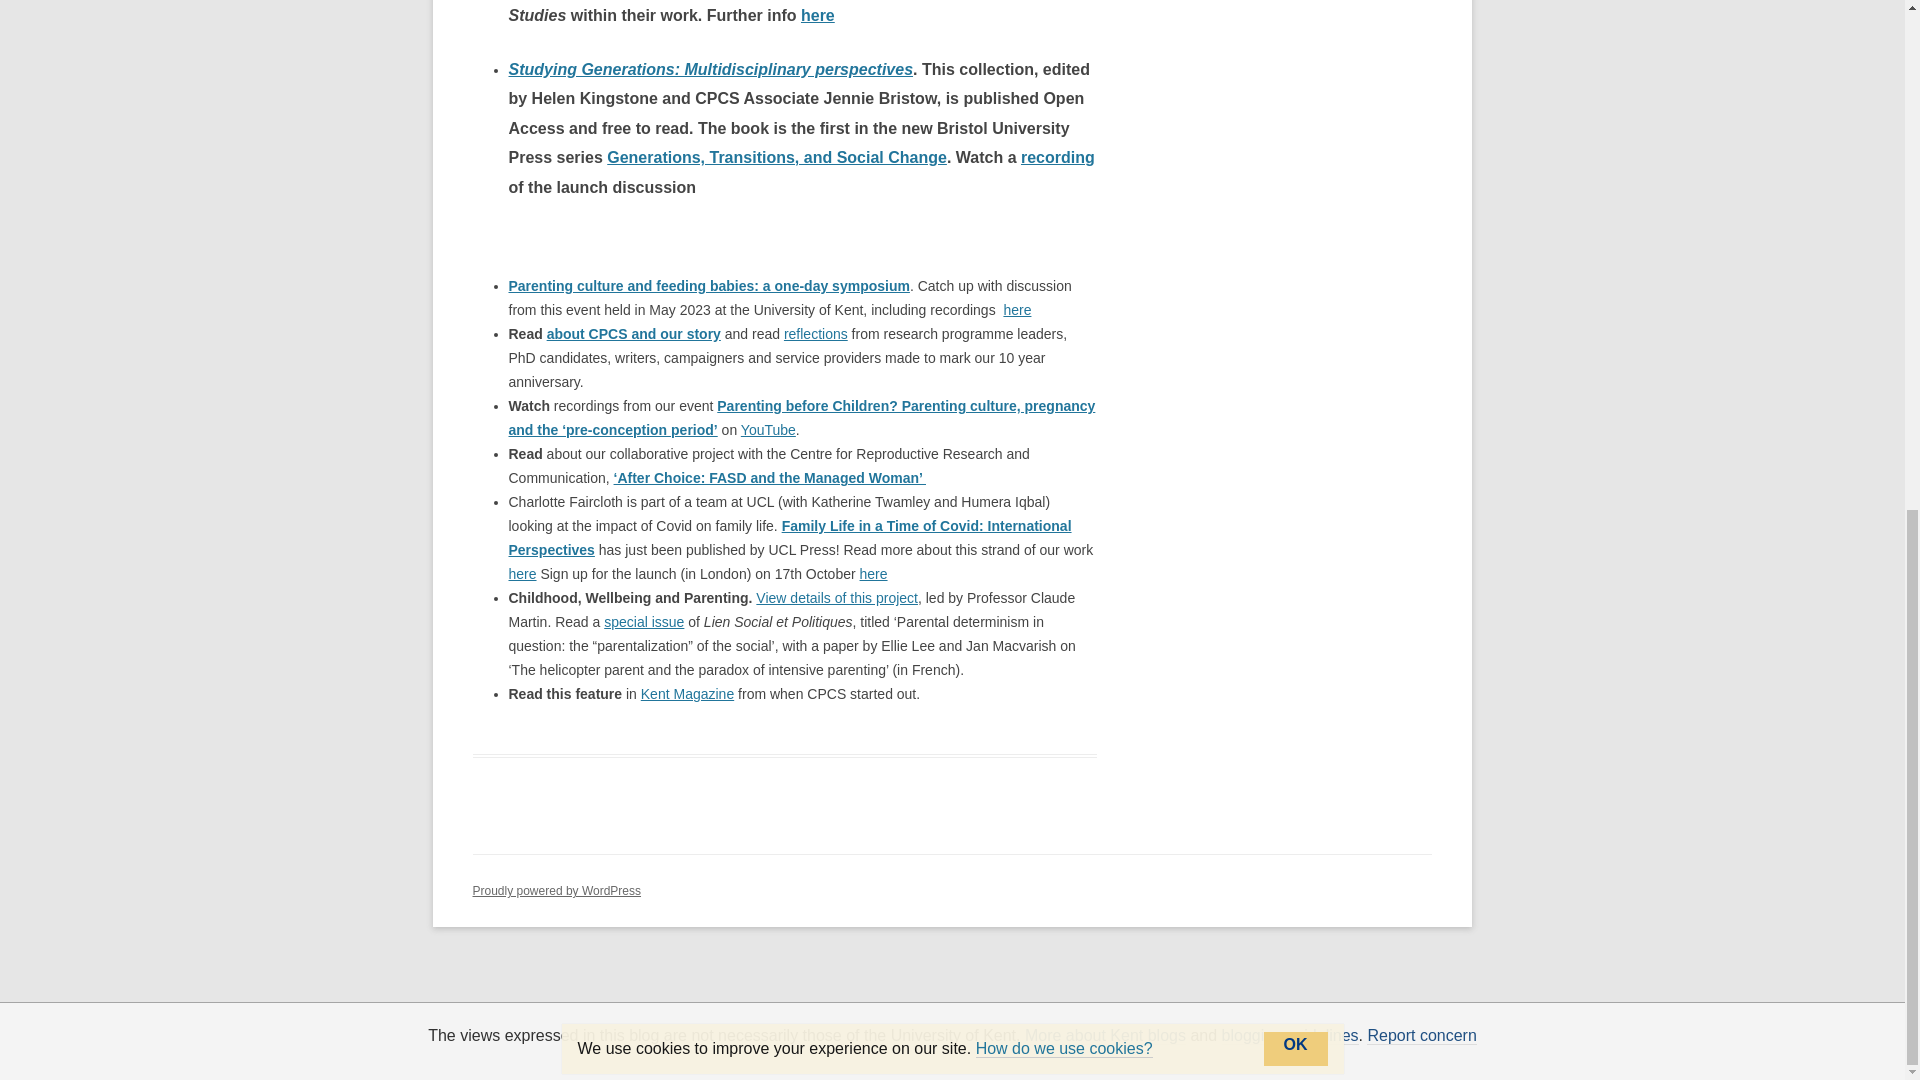 This screenshot has width=1920, height=1080. Describe the element at coordinates (556, 890) in the screenshot. I see `Semantic Personal Publishing Platform` at that location.